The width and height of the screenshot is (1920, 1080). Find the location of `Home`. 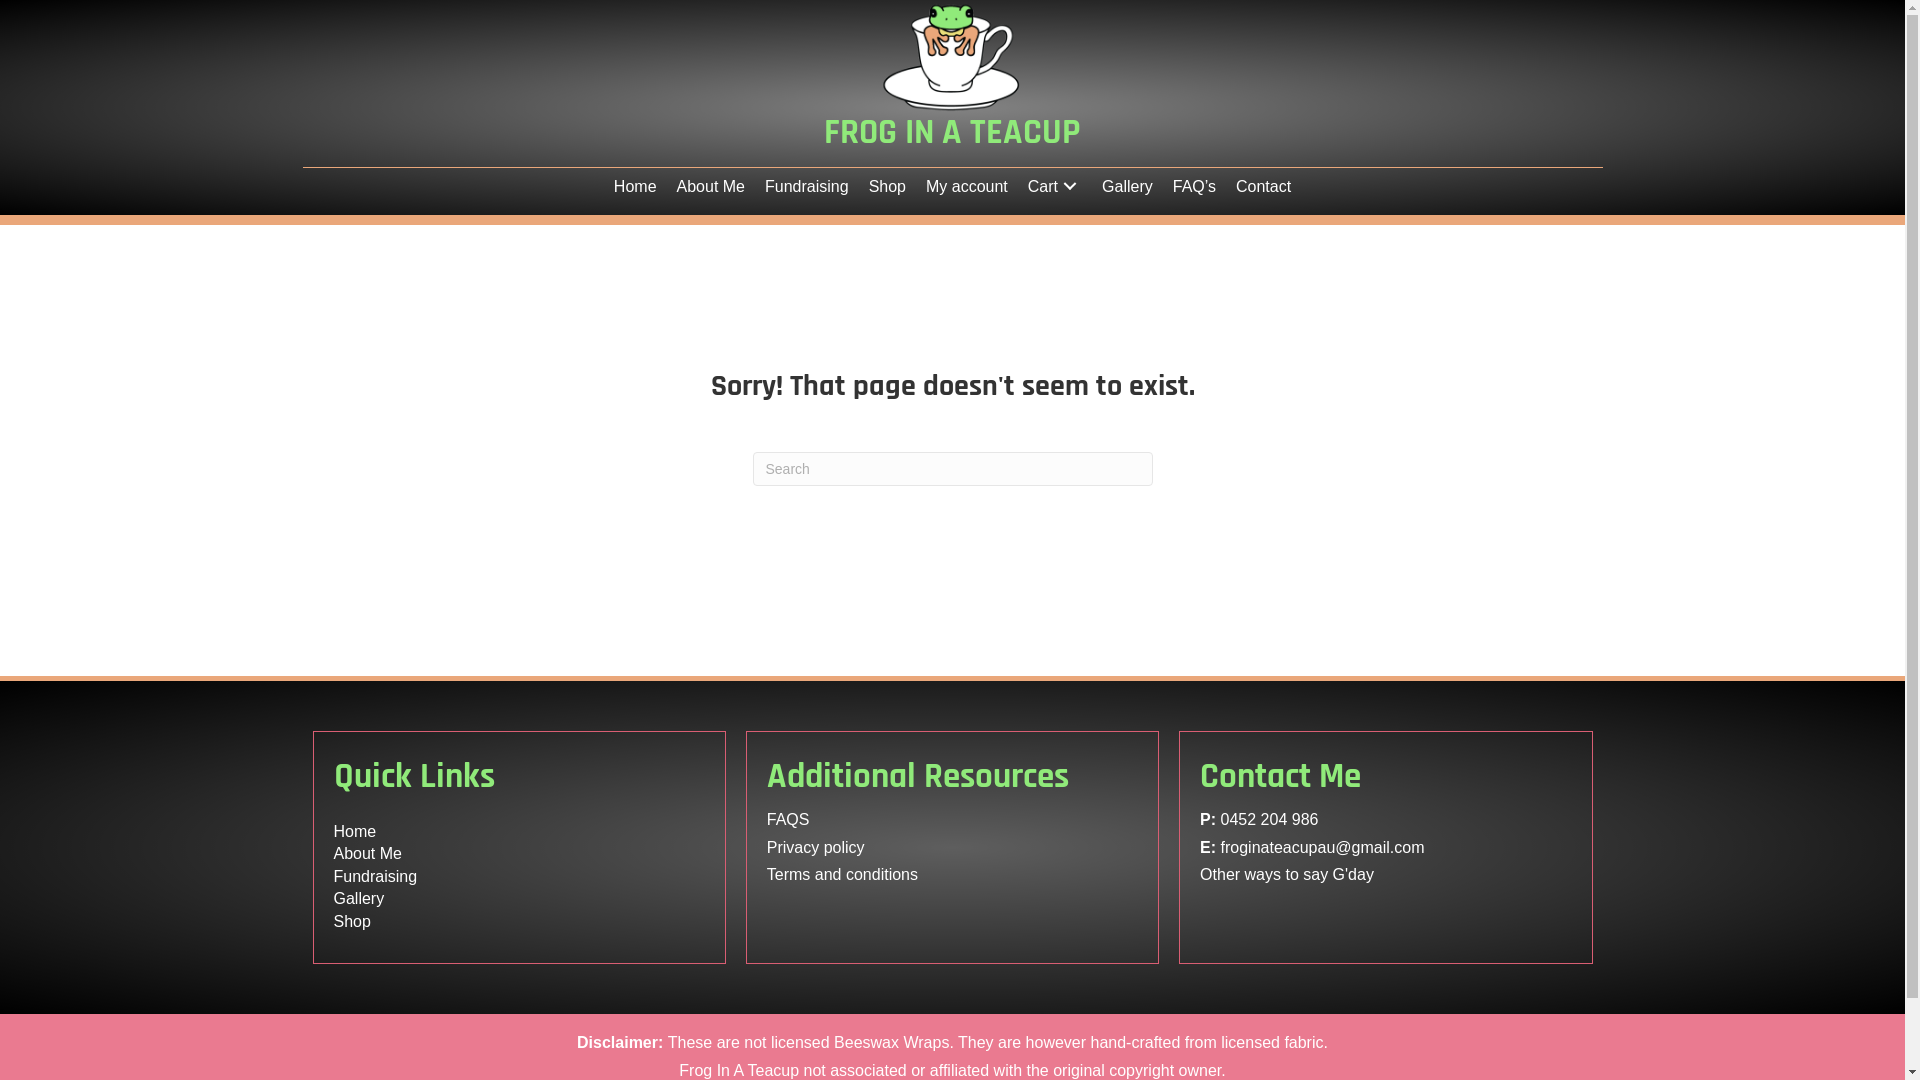

Home is located at coordinates (636, 187).